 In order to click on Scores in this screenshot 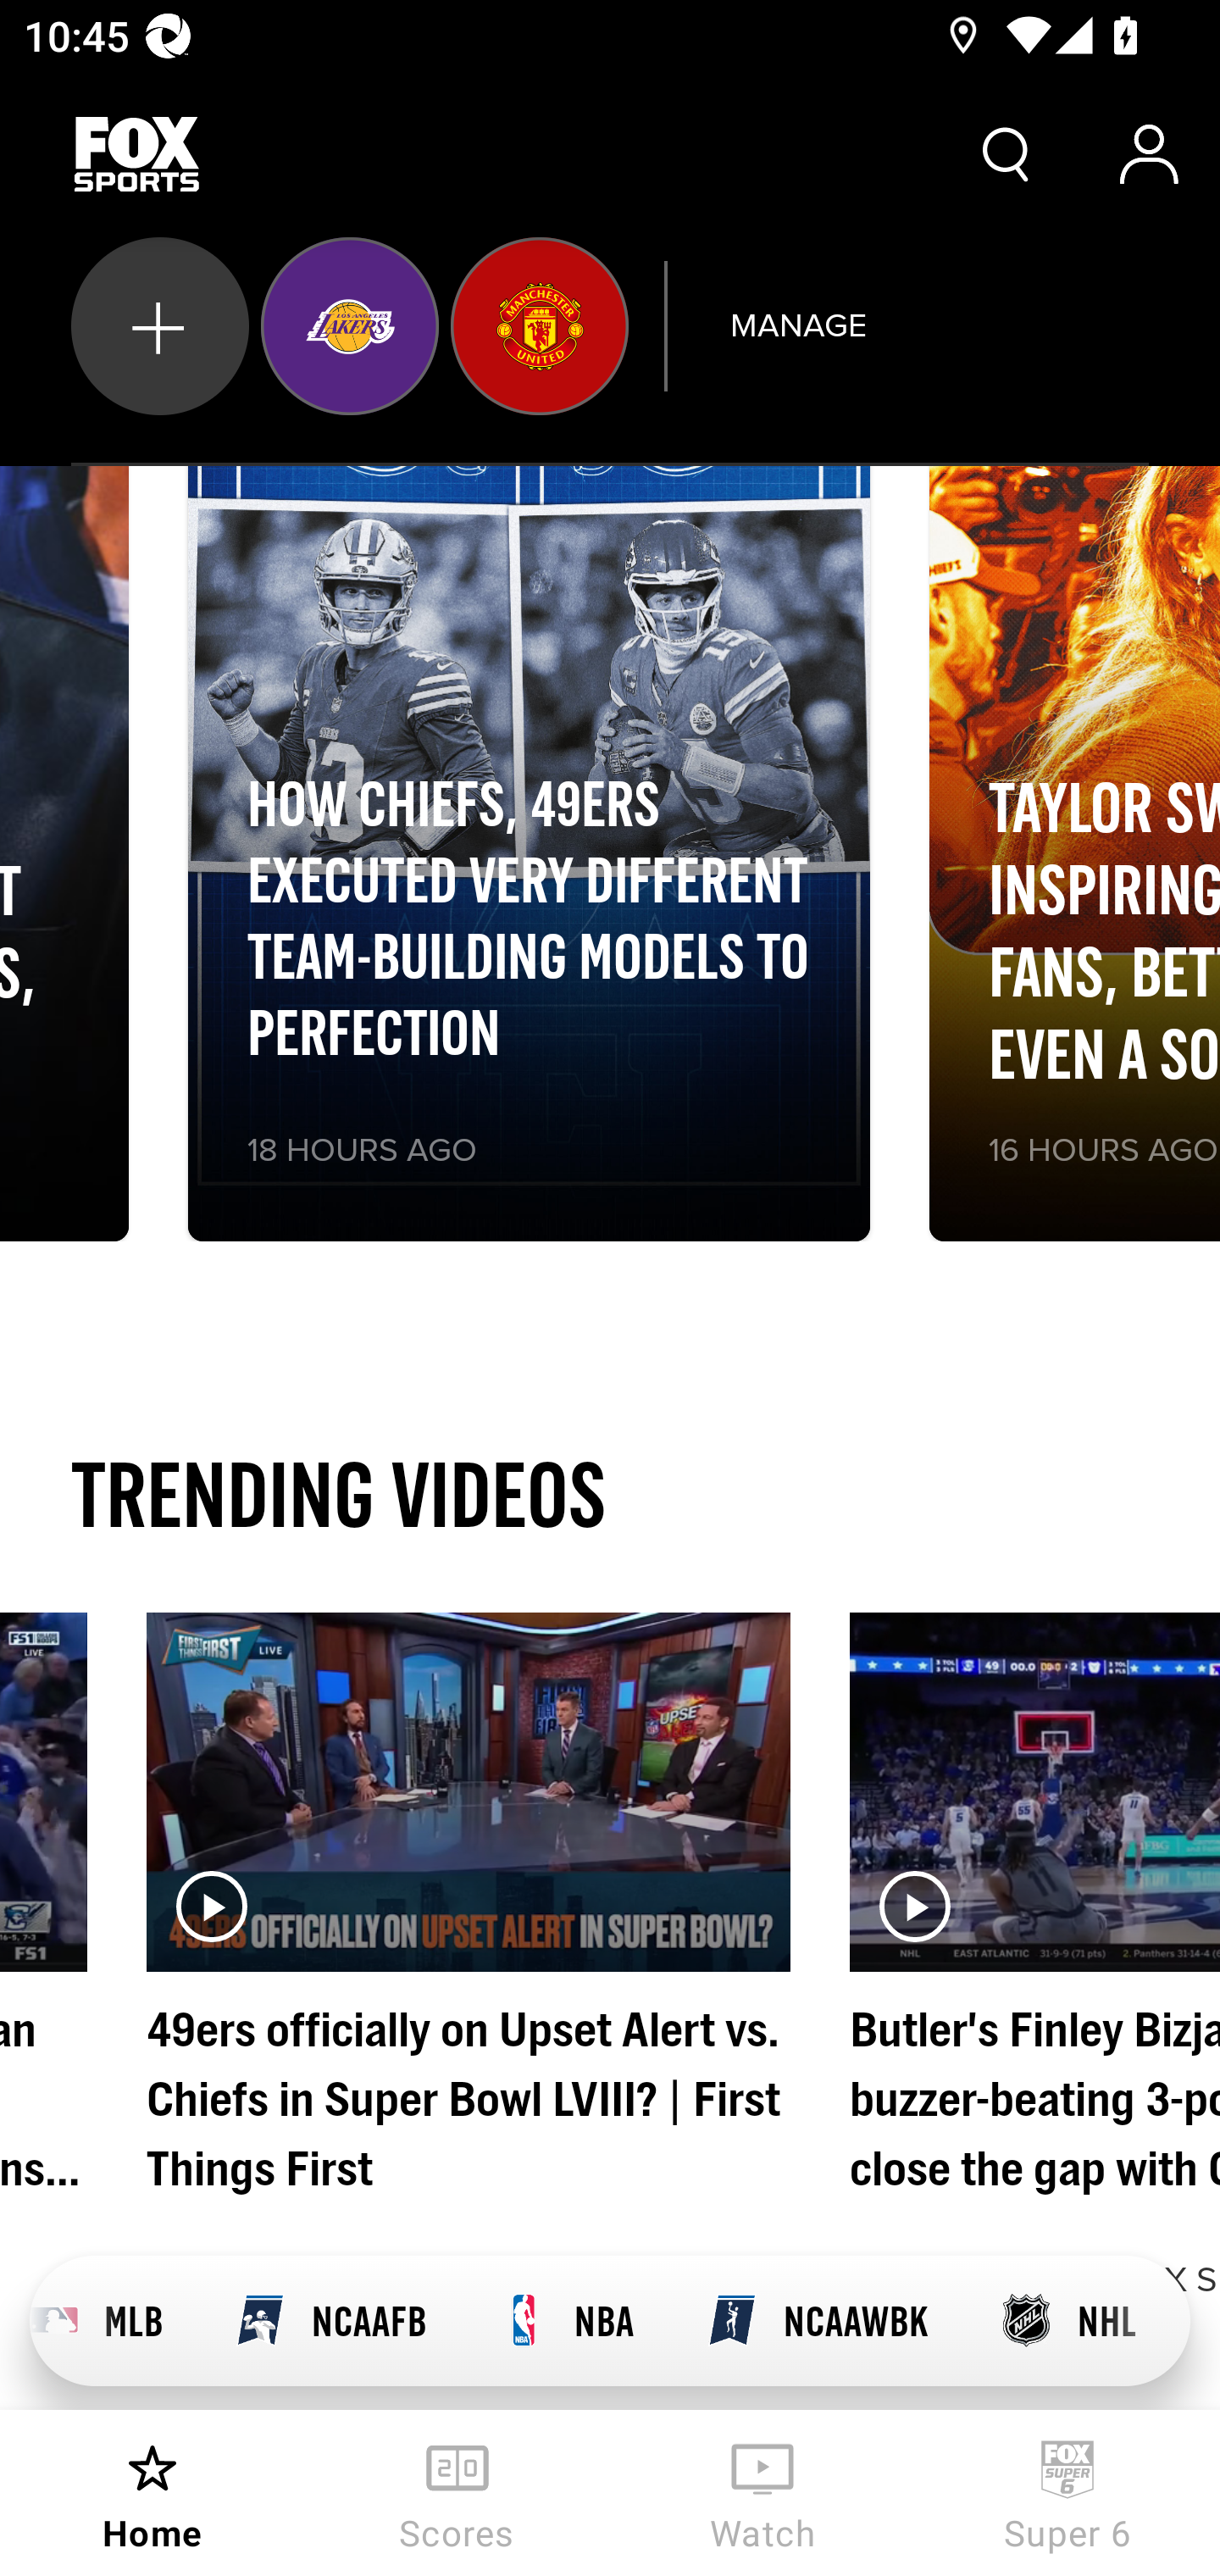, I will do `click(457, 2493)`.